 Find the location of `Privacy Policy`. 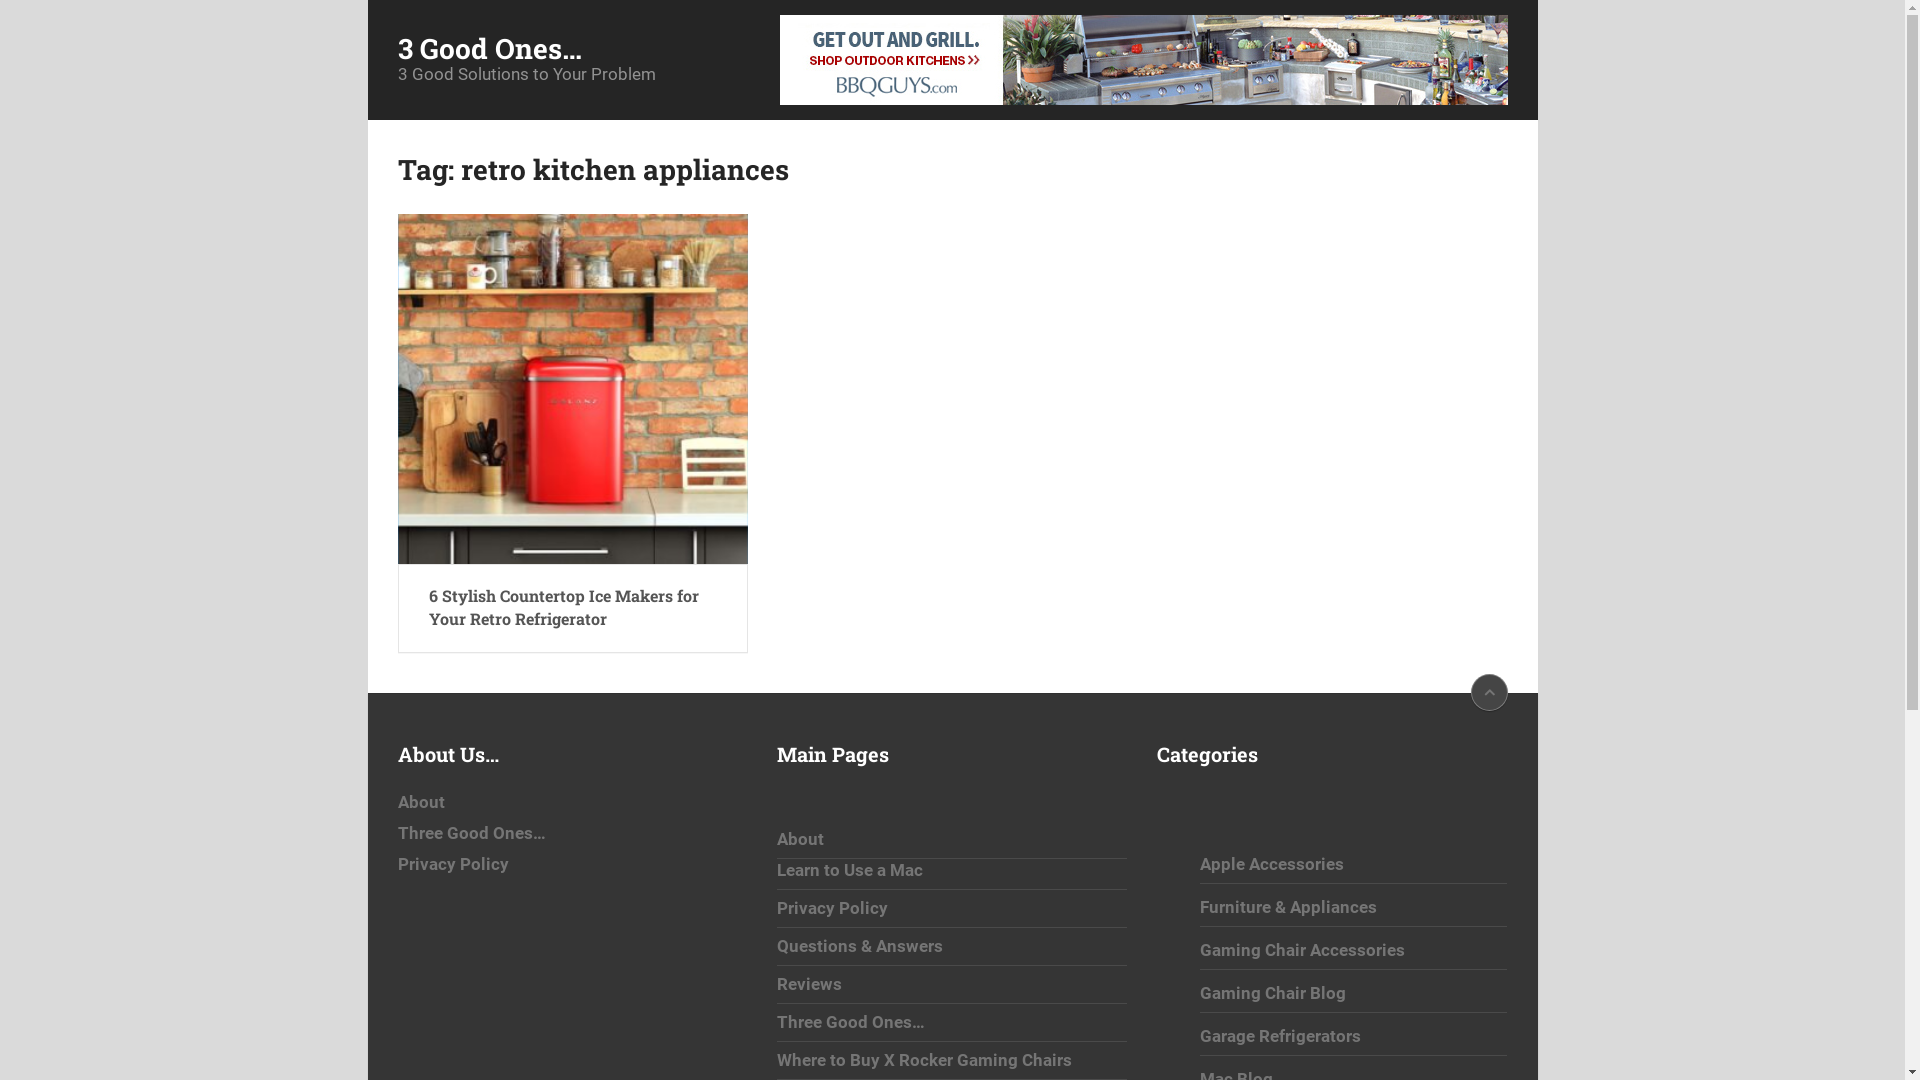

Privacy Policy is located at coordinates (832, 908).